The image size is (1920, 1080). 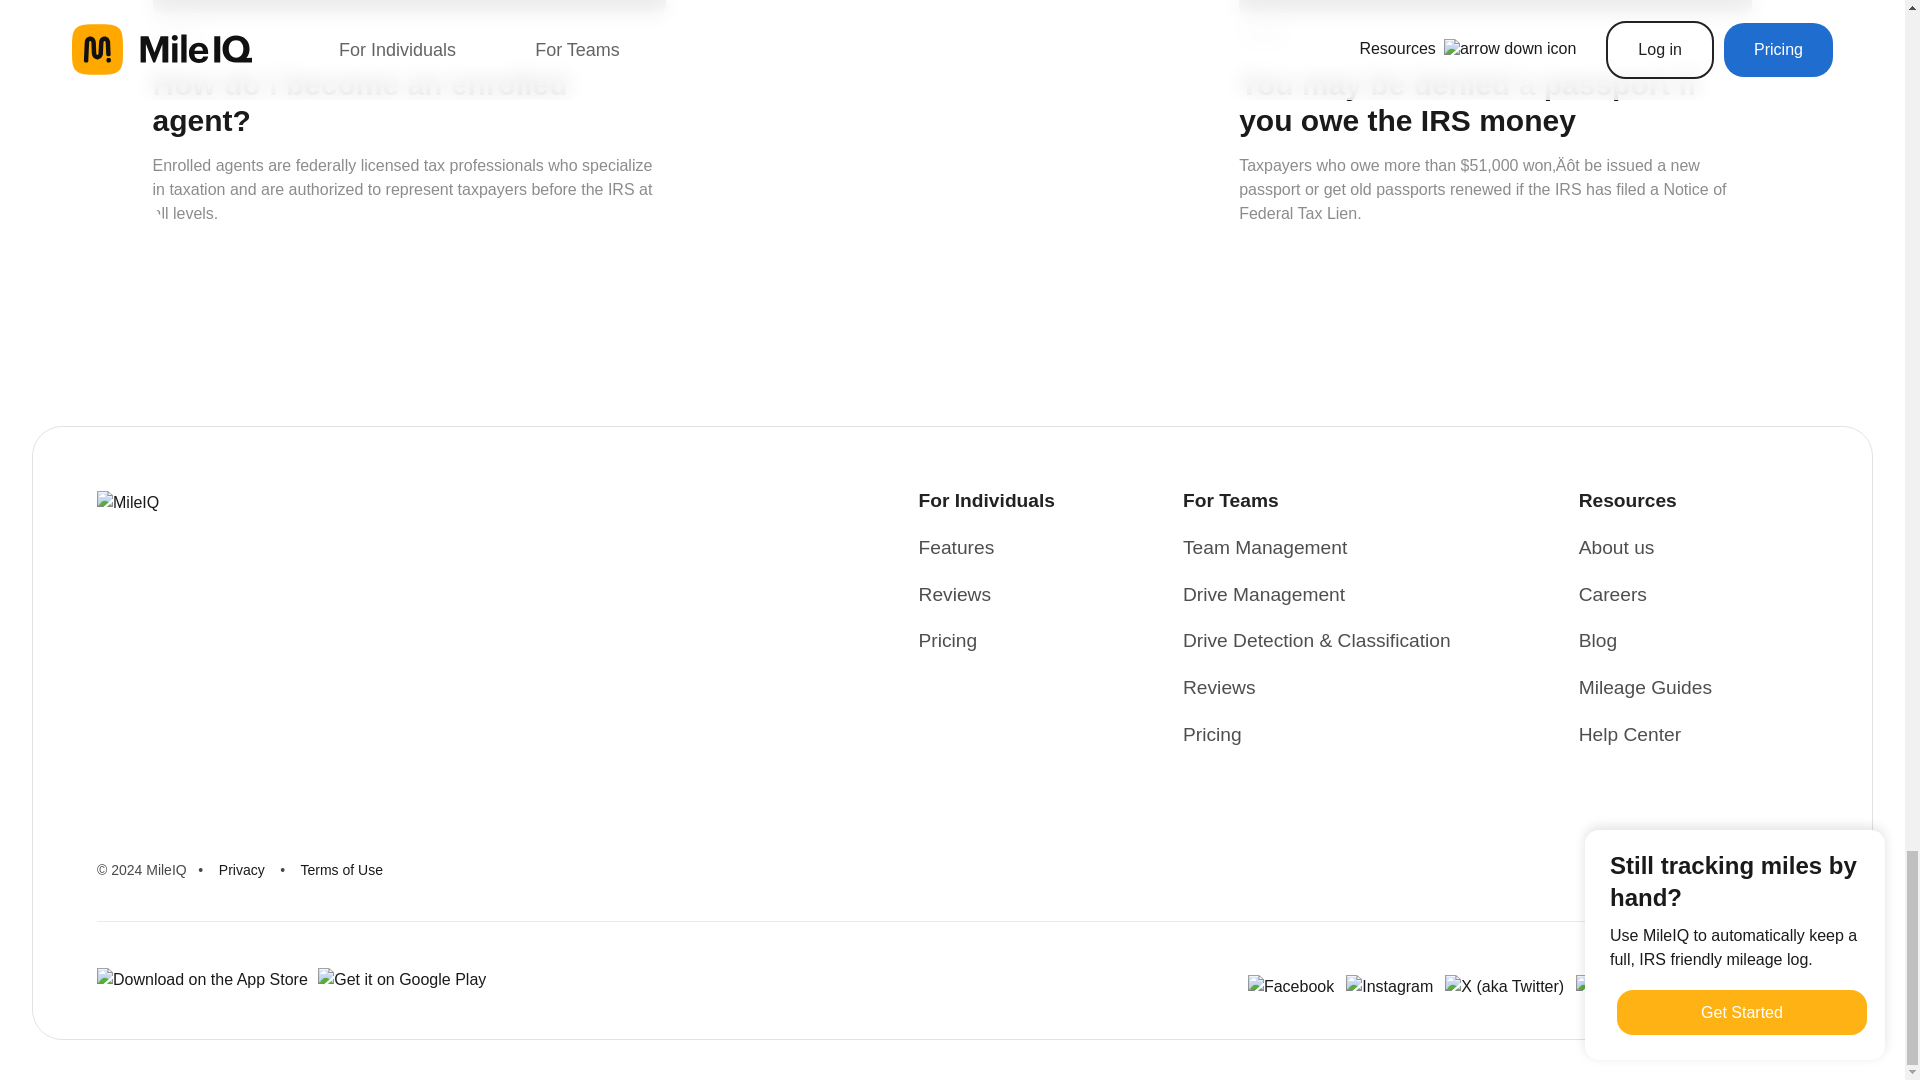 I want to click on Reviews, so click(x=956, y=596).